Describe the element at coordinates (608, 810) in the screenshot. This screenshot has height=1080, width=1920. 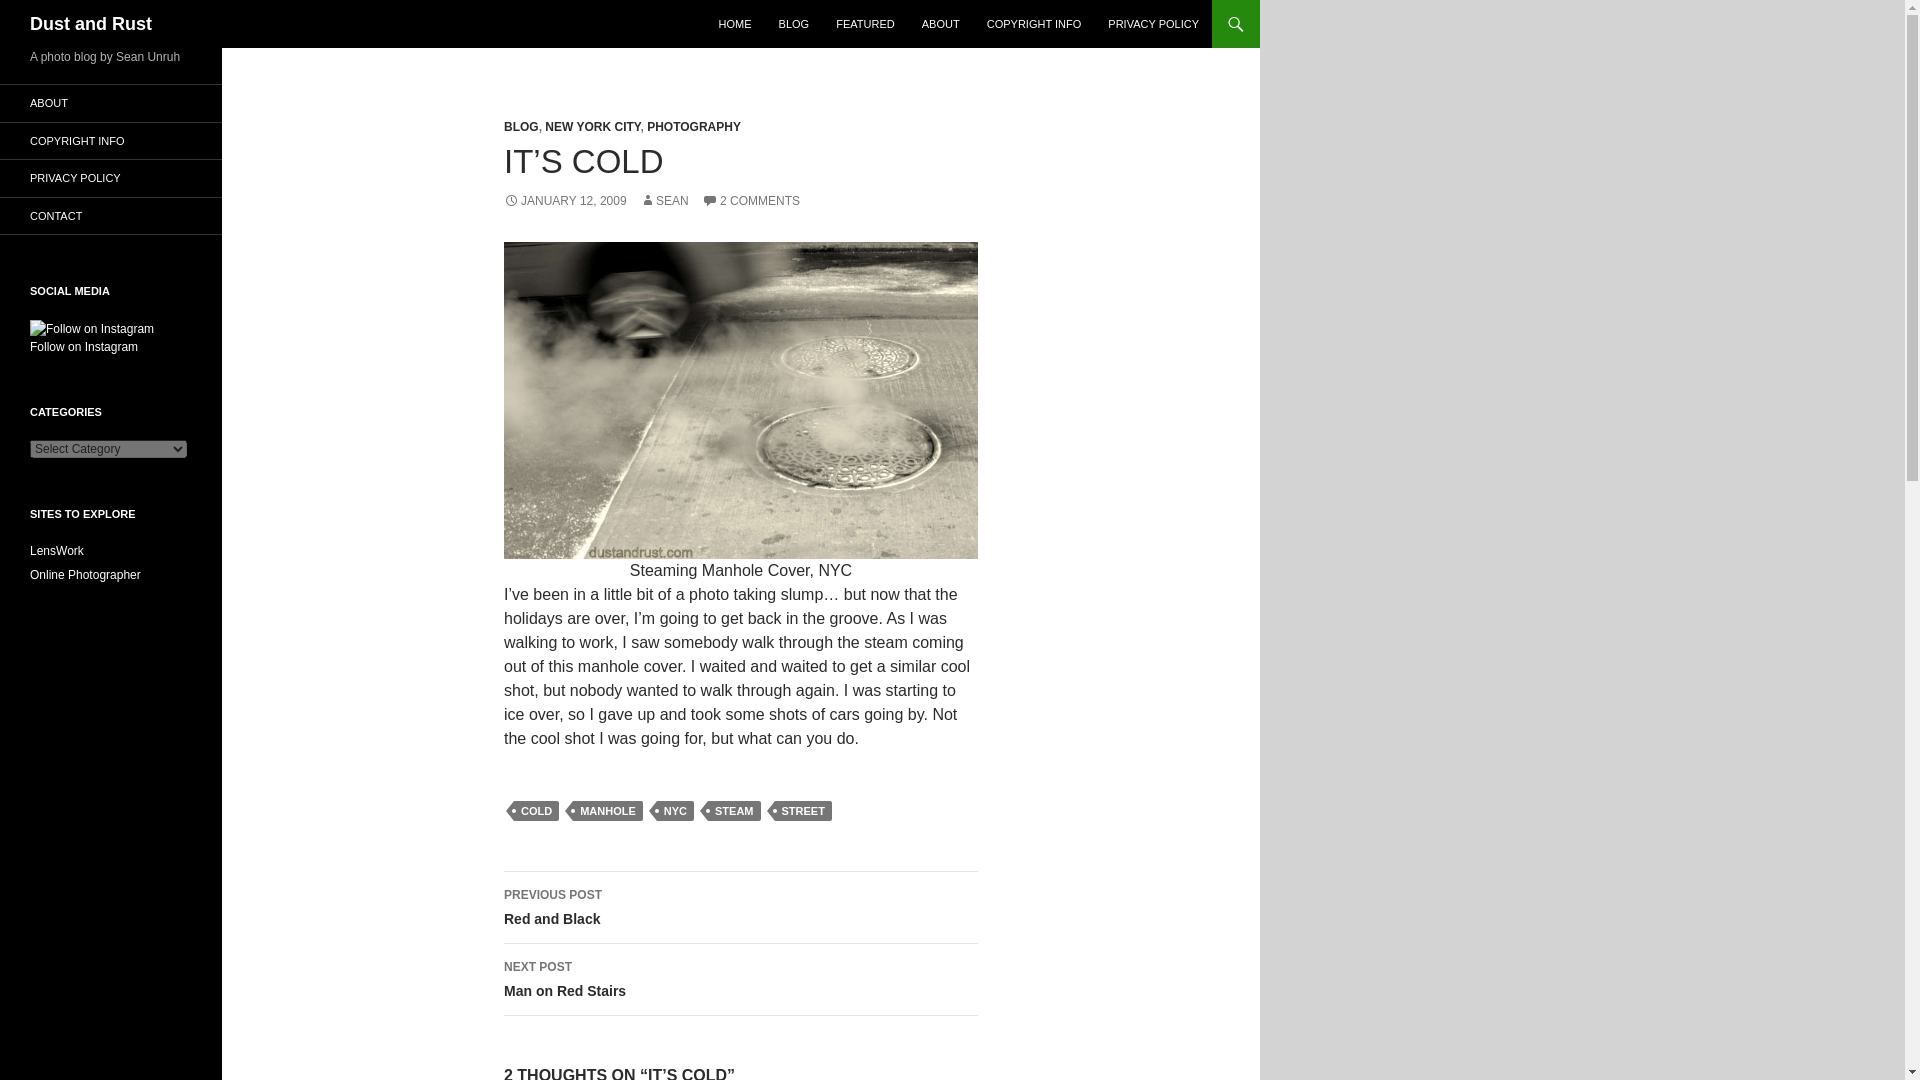
I see `MANHOLE` at that location.